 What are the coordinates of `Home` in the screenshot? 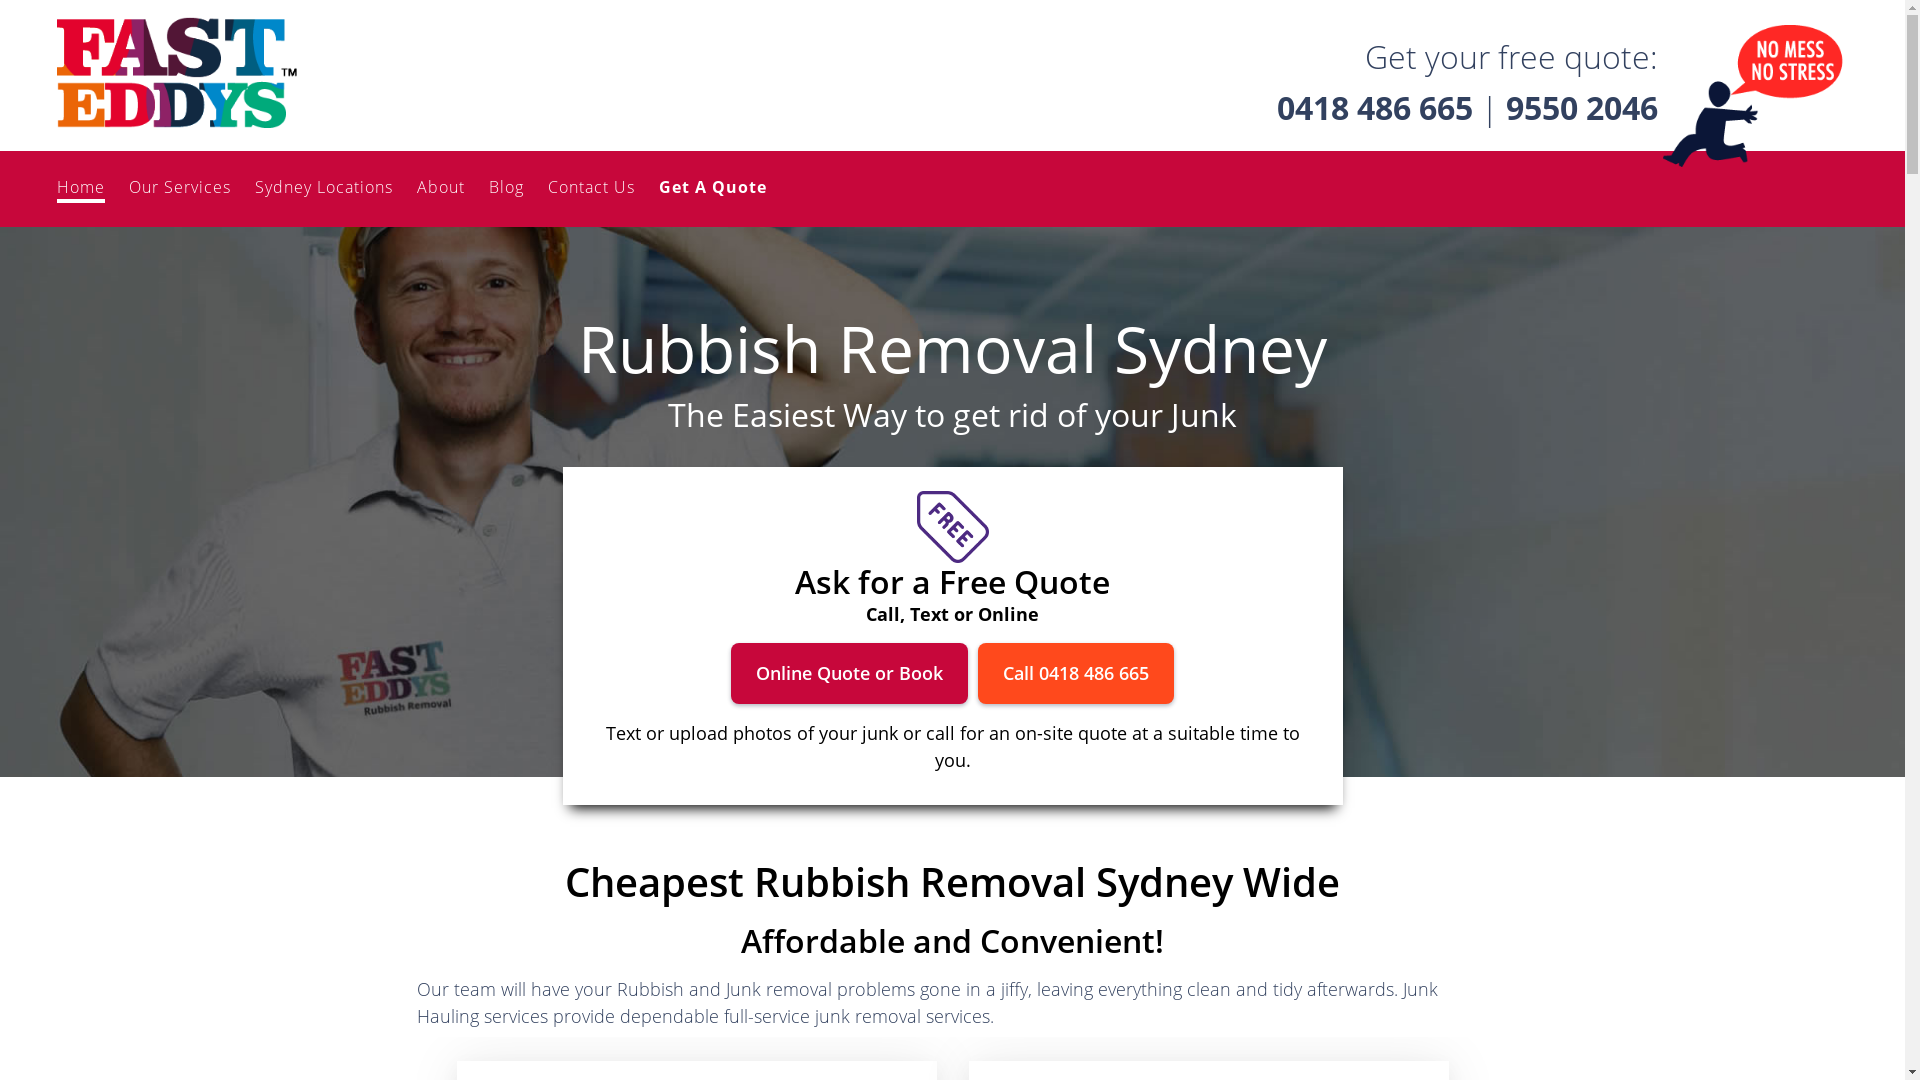 It's located at (81, 189).